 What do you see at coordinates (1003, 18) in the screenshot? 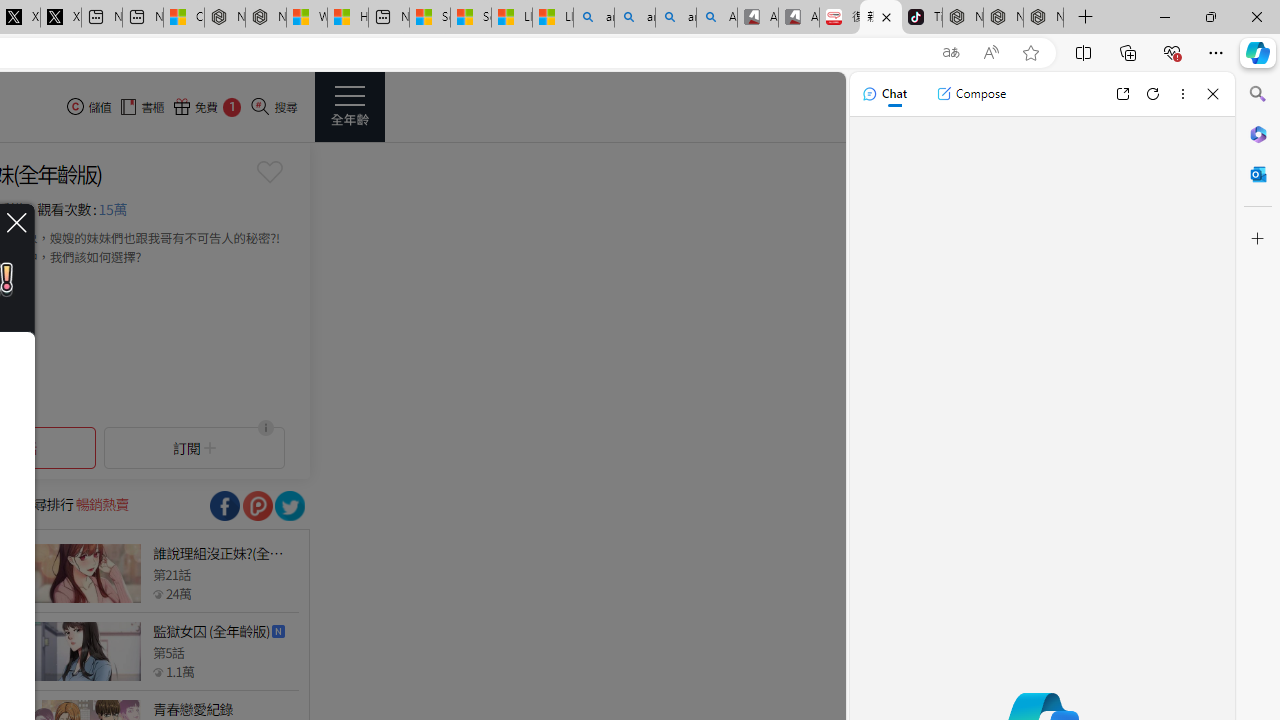
I see `Nordace Siena Pro 15 Backpack` at bounding box center [1003, 18].